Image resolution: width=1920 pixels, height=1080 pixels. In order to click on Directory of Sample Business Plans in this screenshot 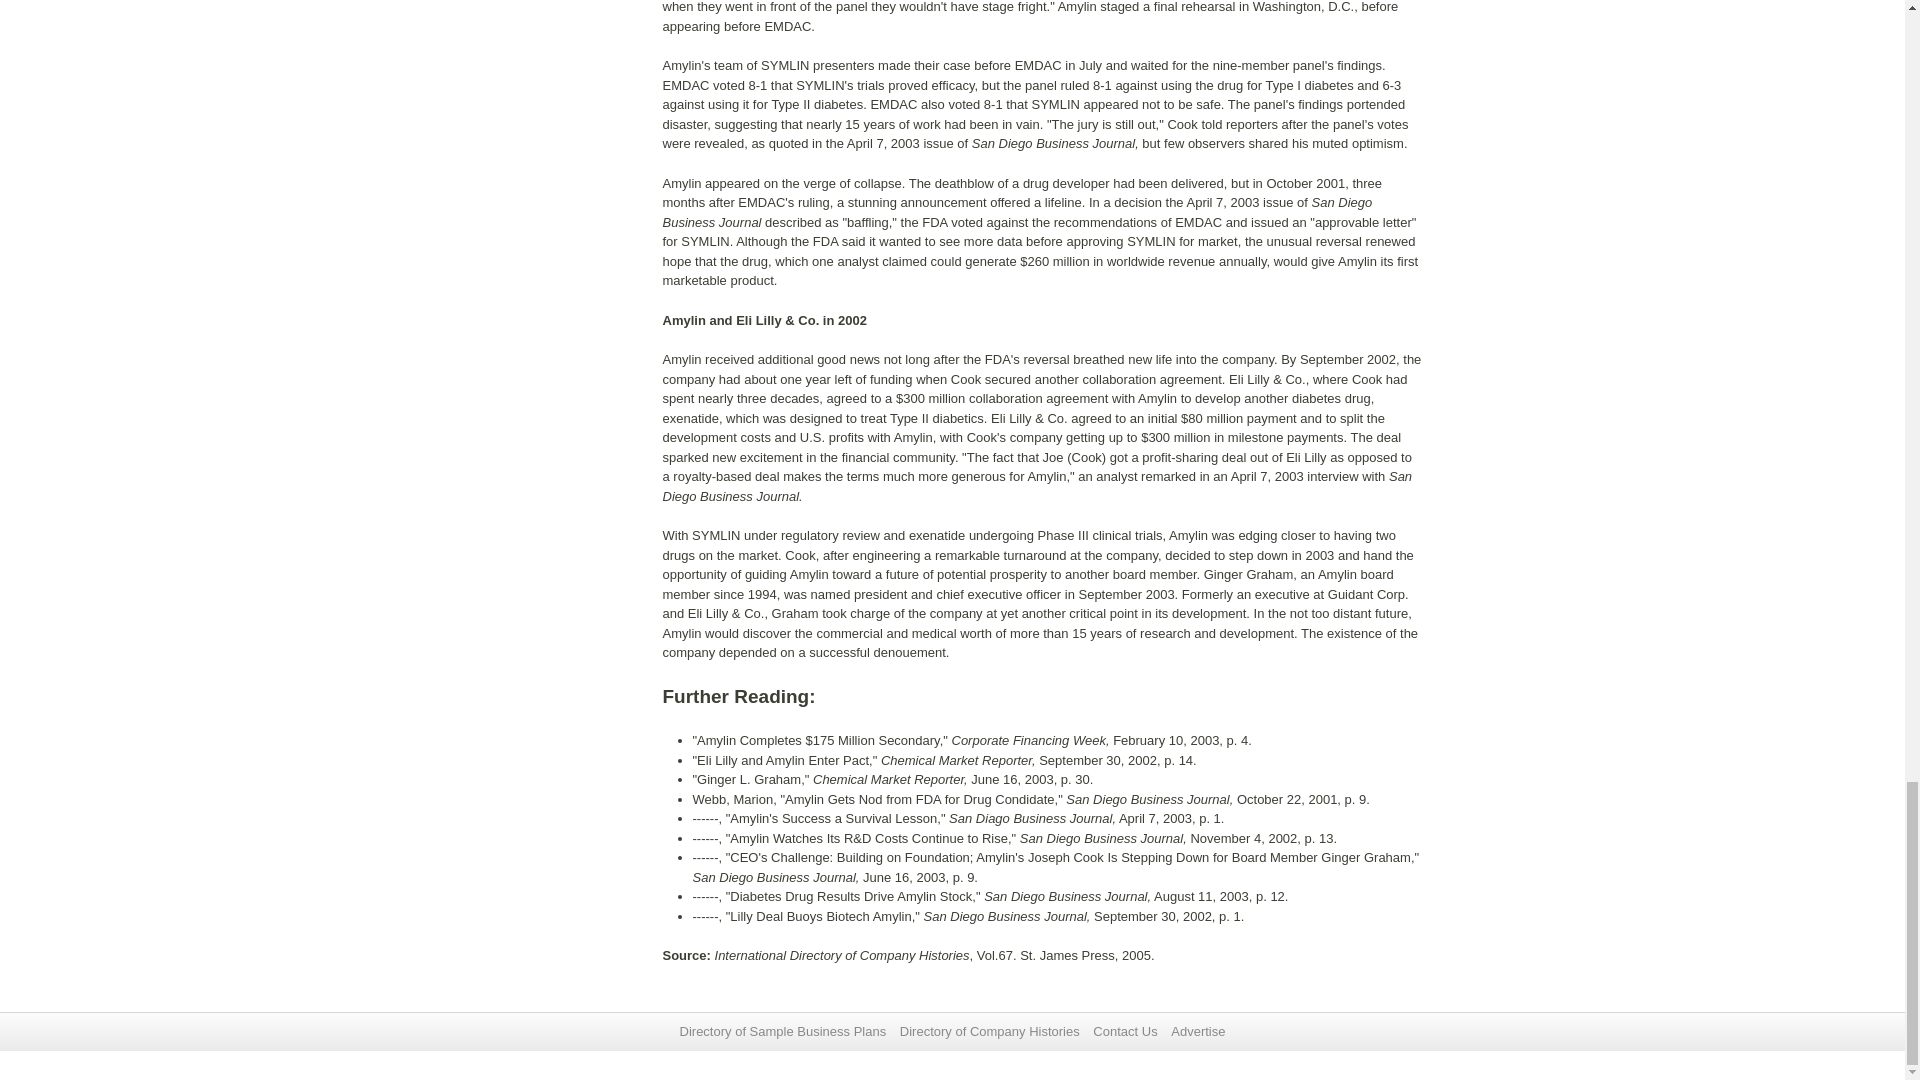, I will do `click(783, 1030)`.